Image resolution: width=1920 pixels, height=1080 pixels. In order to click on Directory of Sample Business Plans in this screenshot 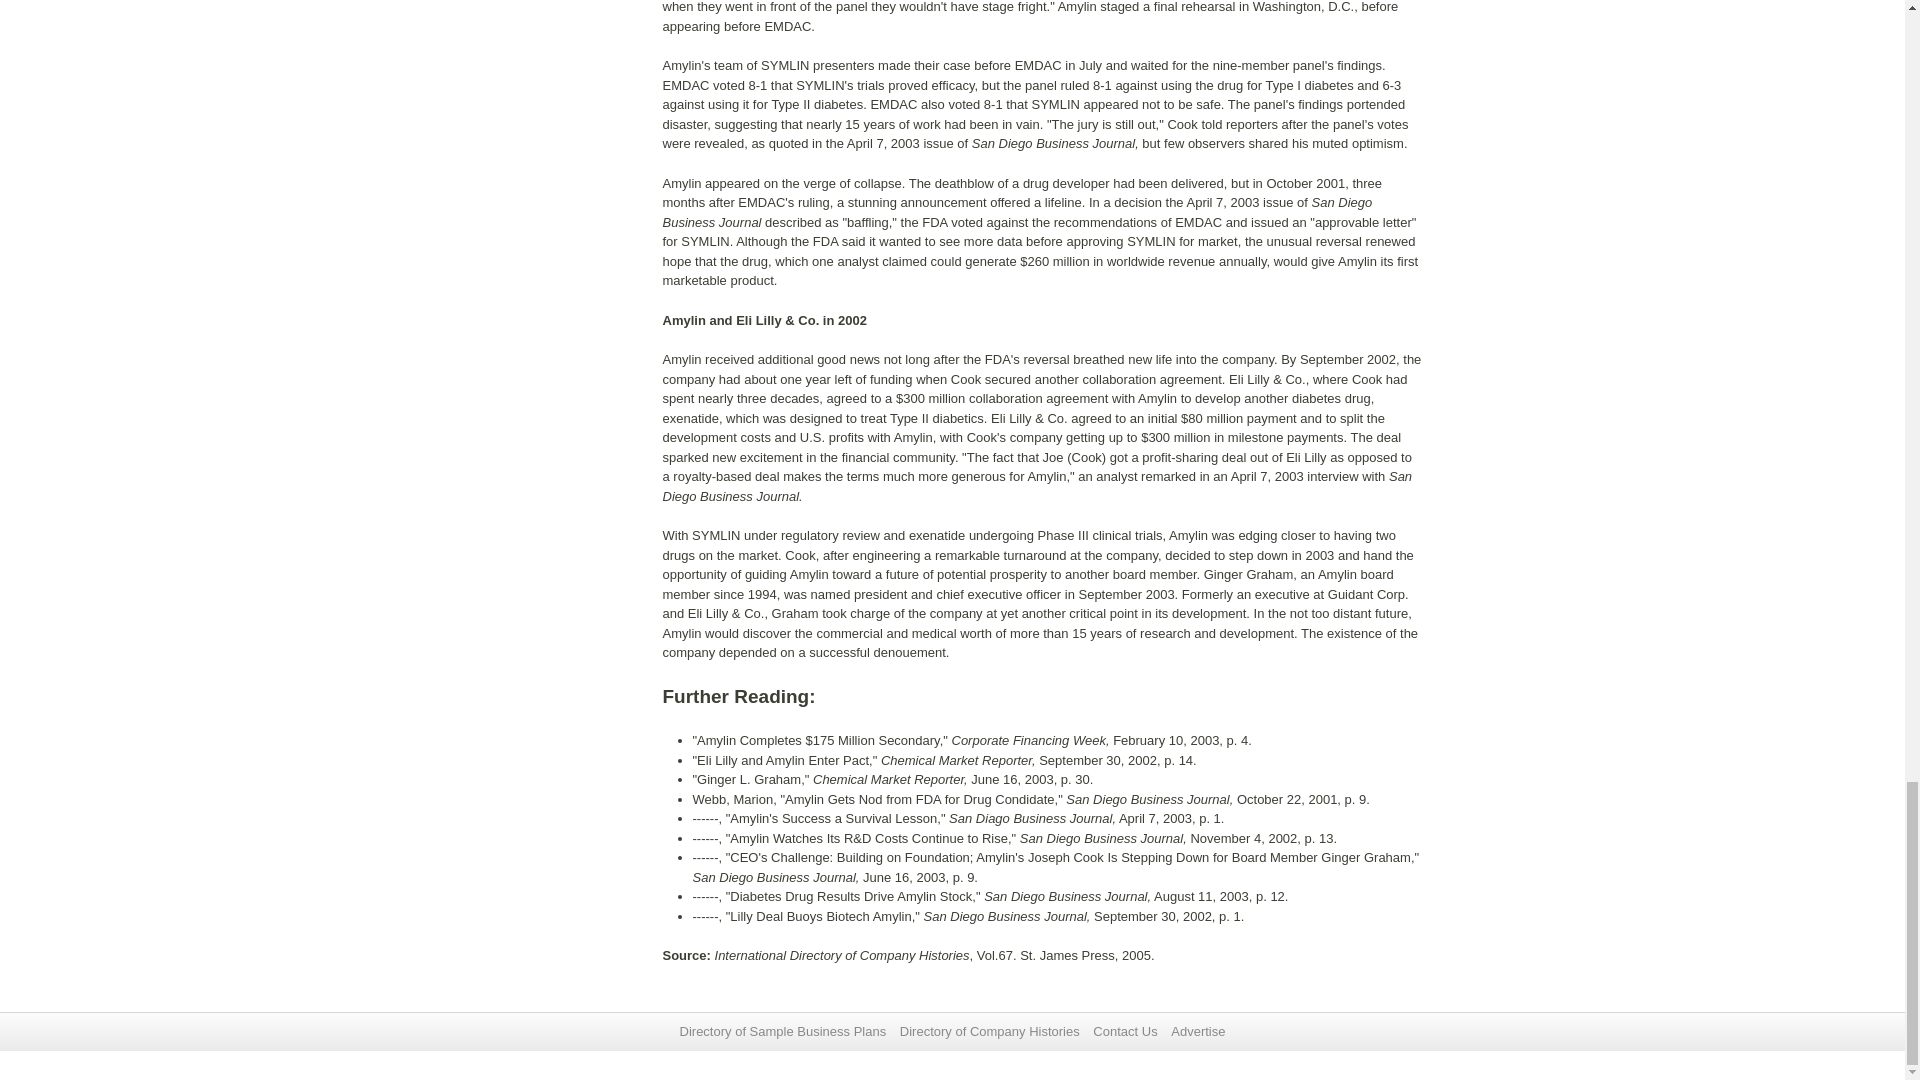, I will do `click(783, 1030)`.